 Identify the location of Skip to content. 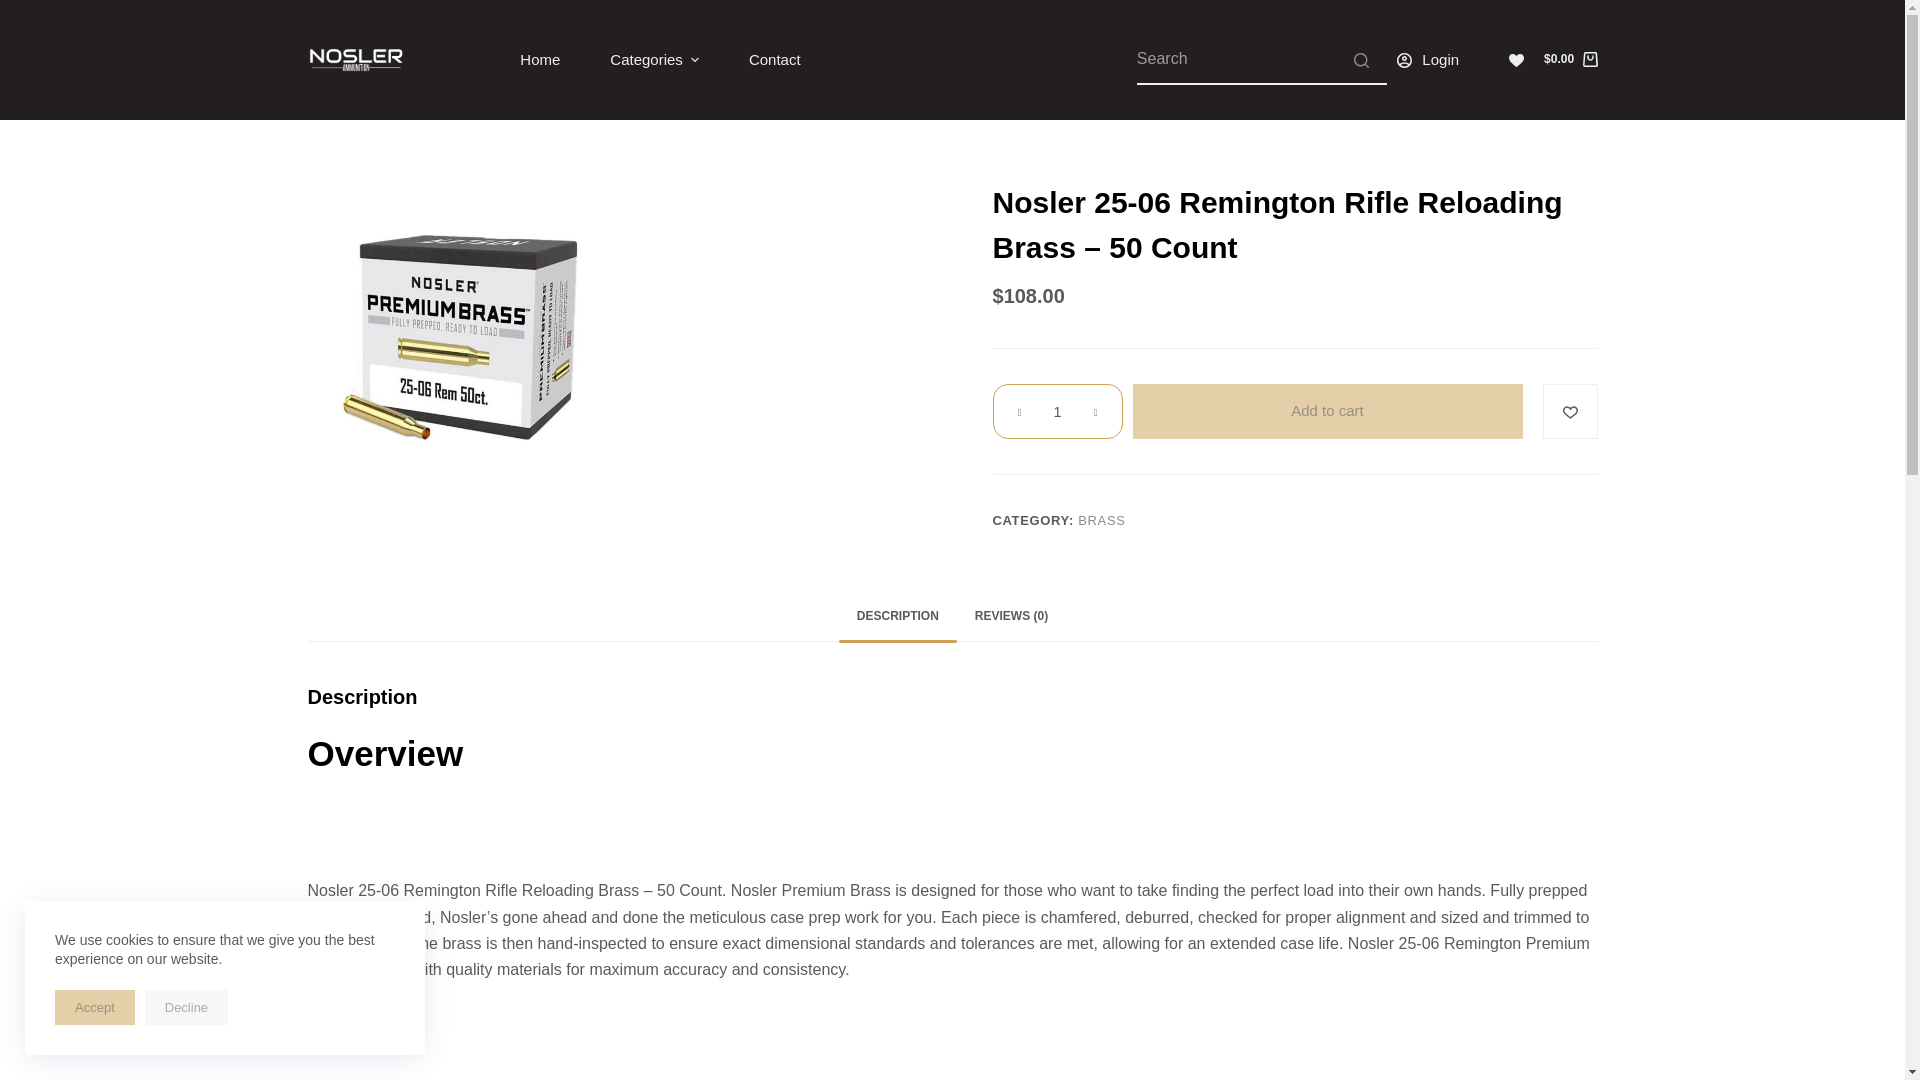
(20, 10).